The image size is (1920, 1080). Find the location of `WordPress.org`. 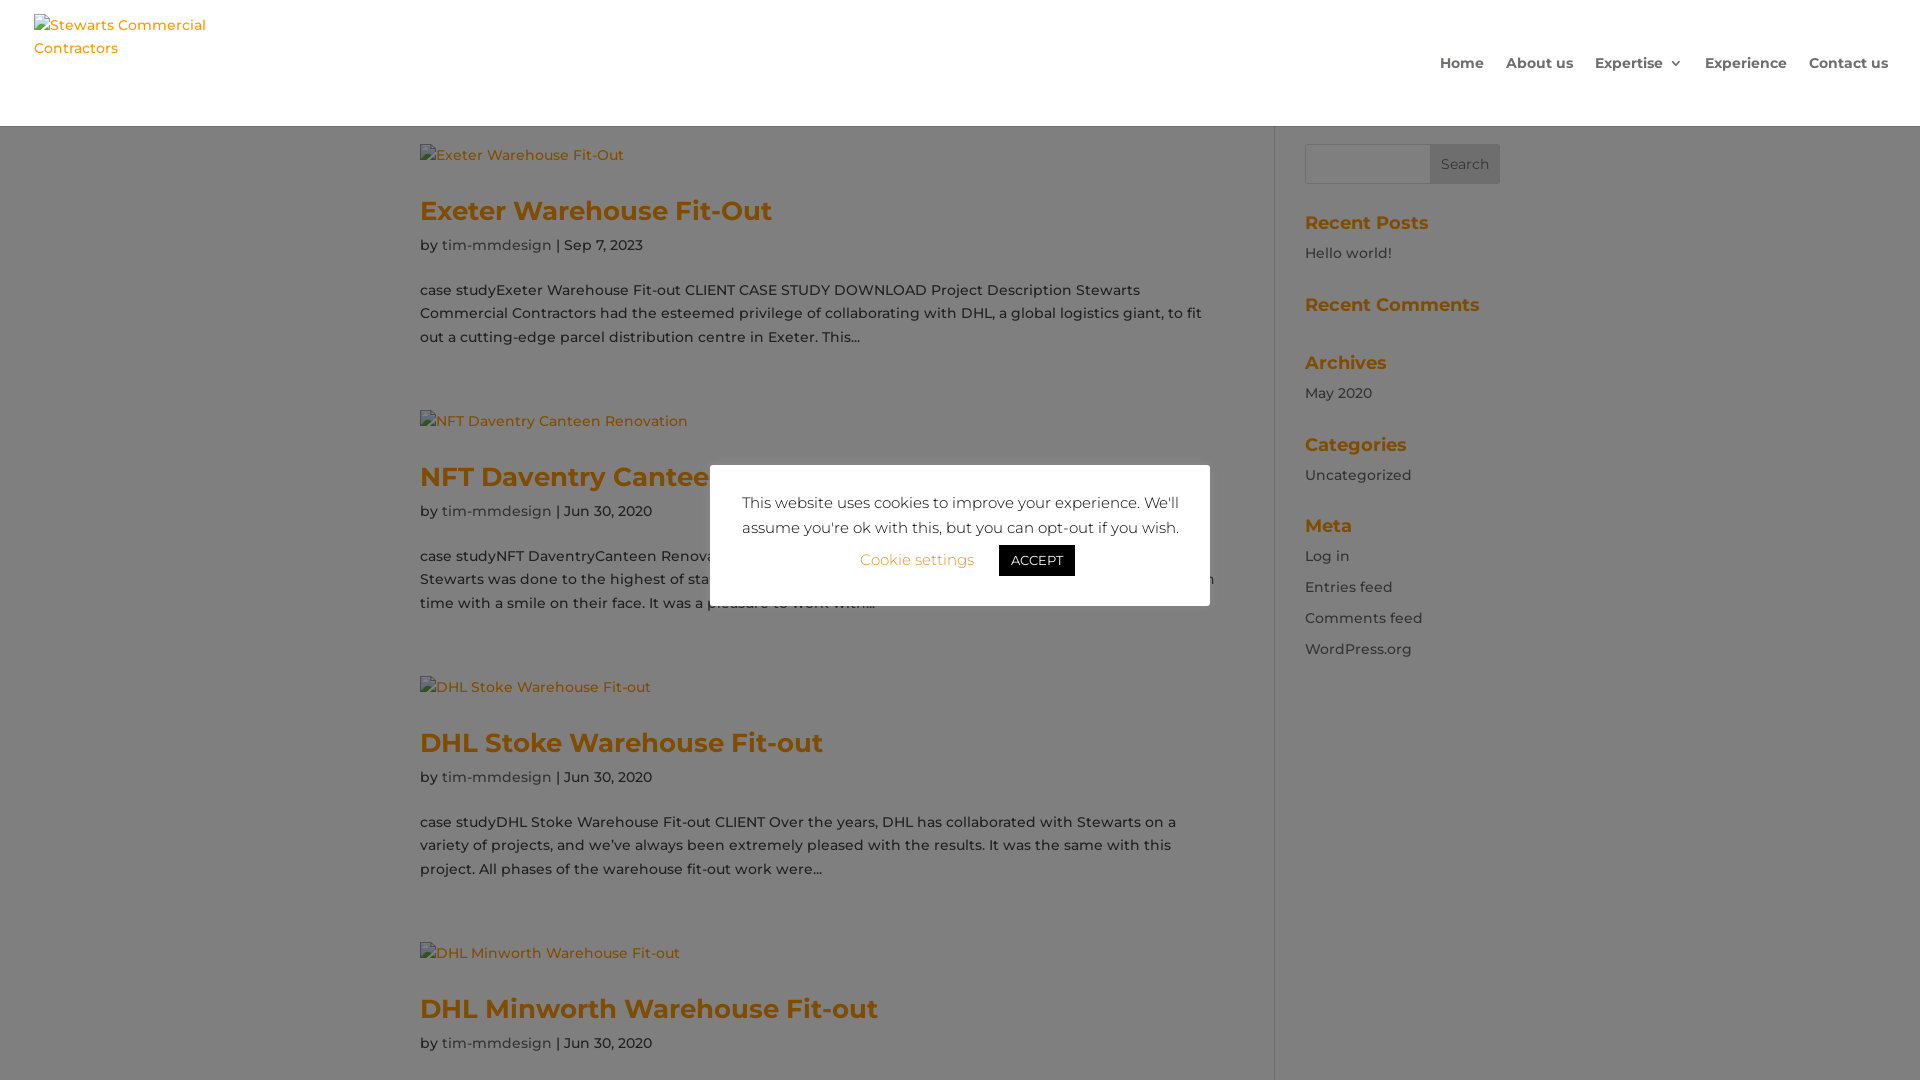

WordPress.org is located at coordinates (1358, 649).